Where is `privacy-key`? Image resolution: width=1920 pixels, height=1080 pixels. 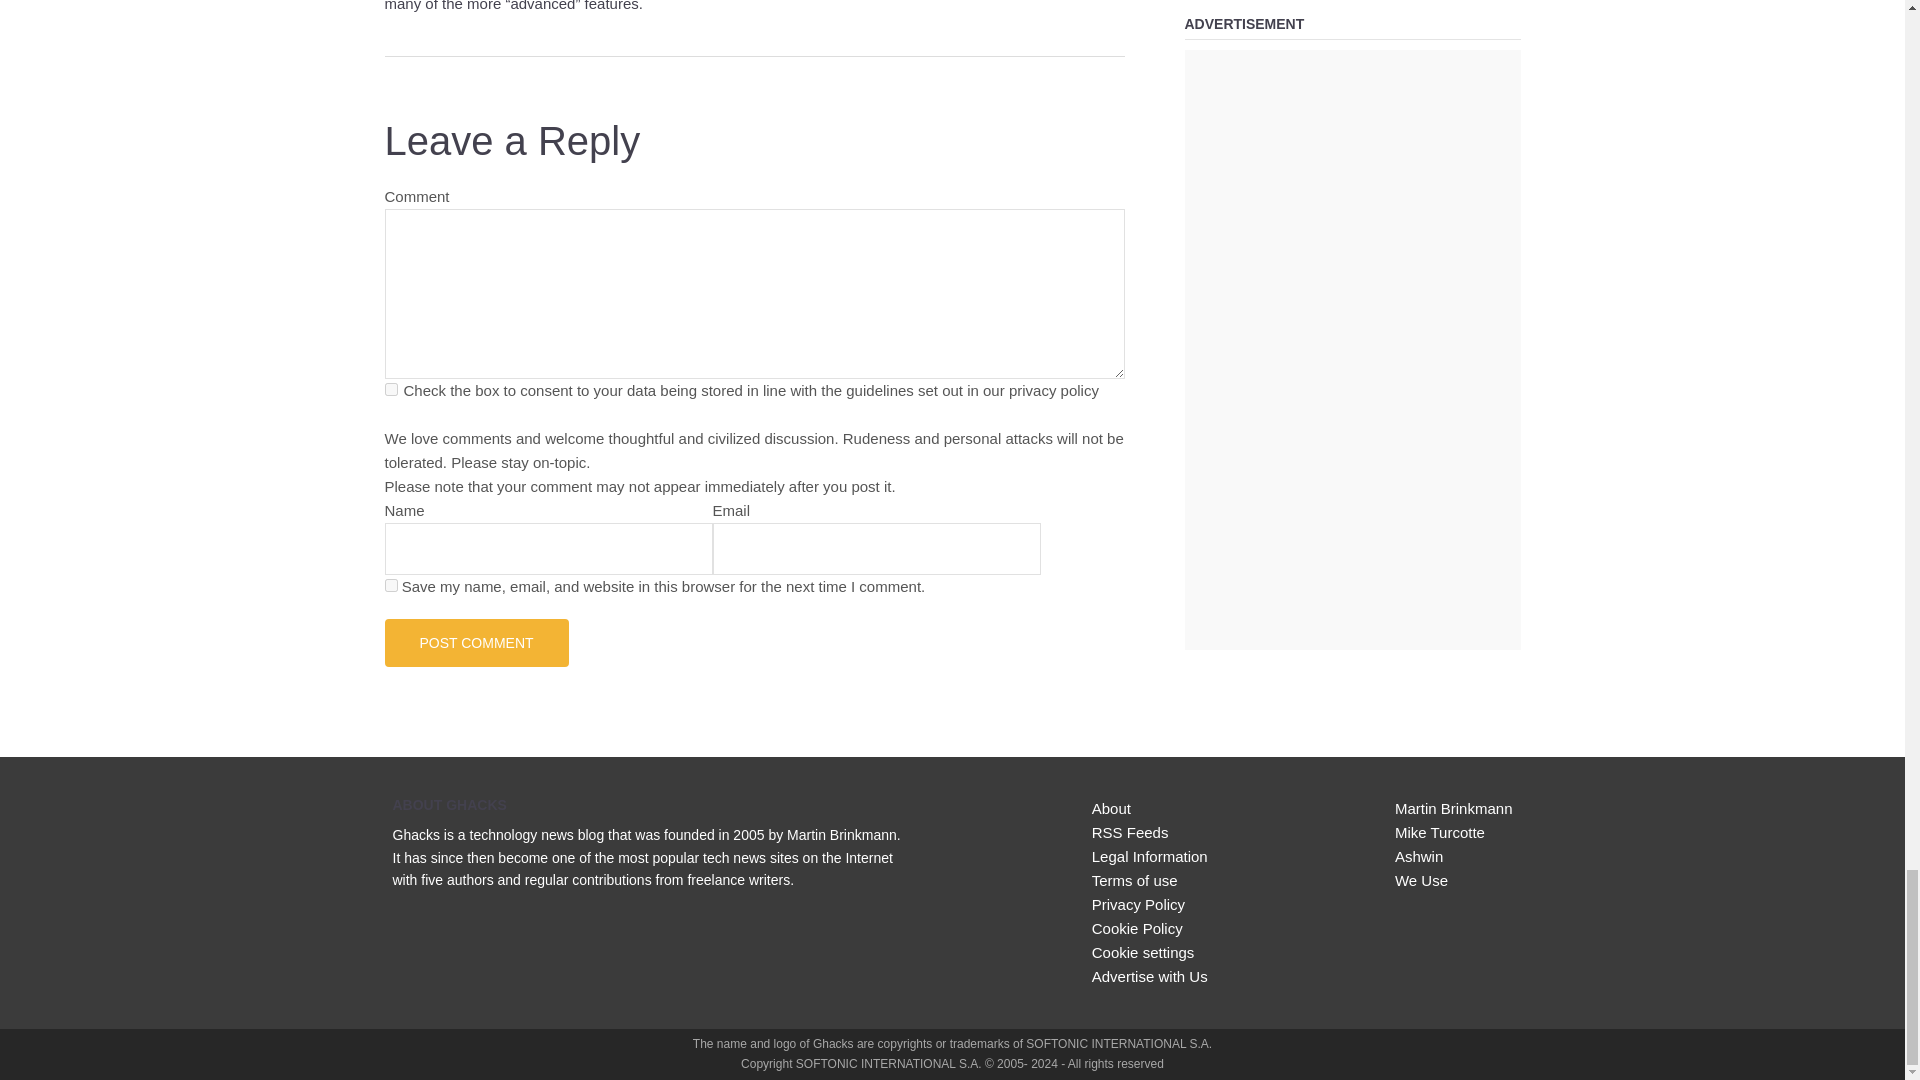
privacy-key is located at coordinates (390, 390).